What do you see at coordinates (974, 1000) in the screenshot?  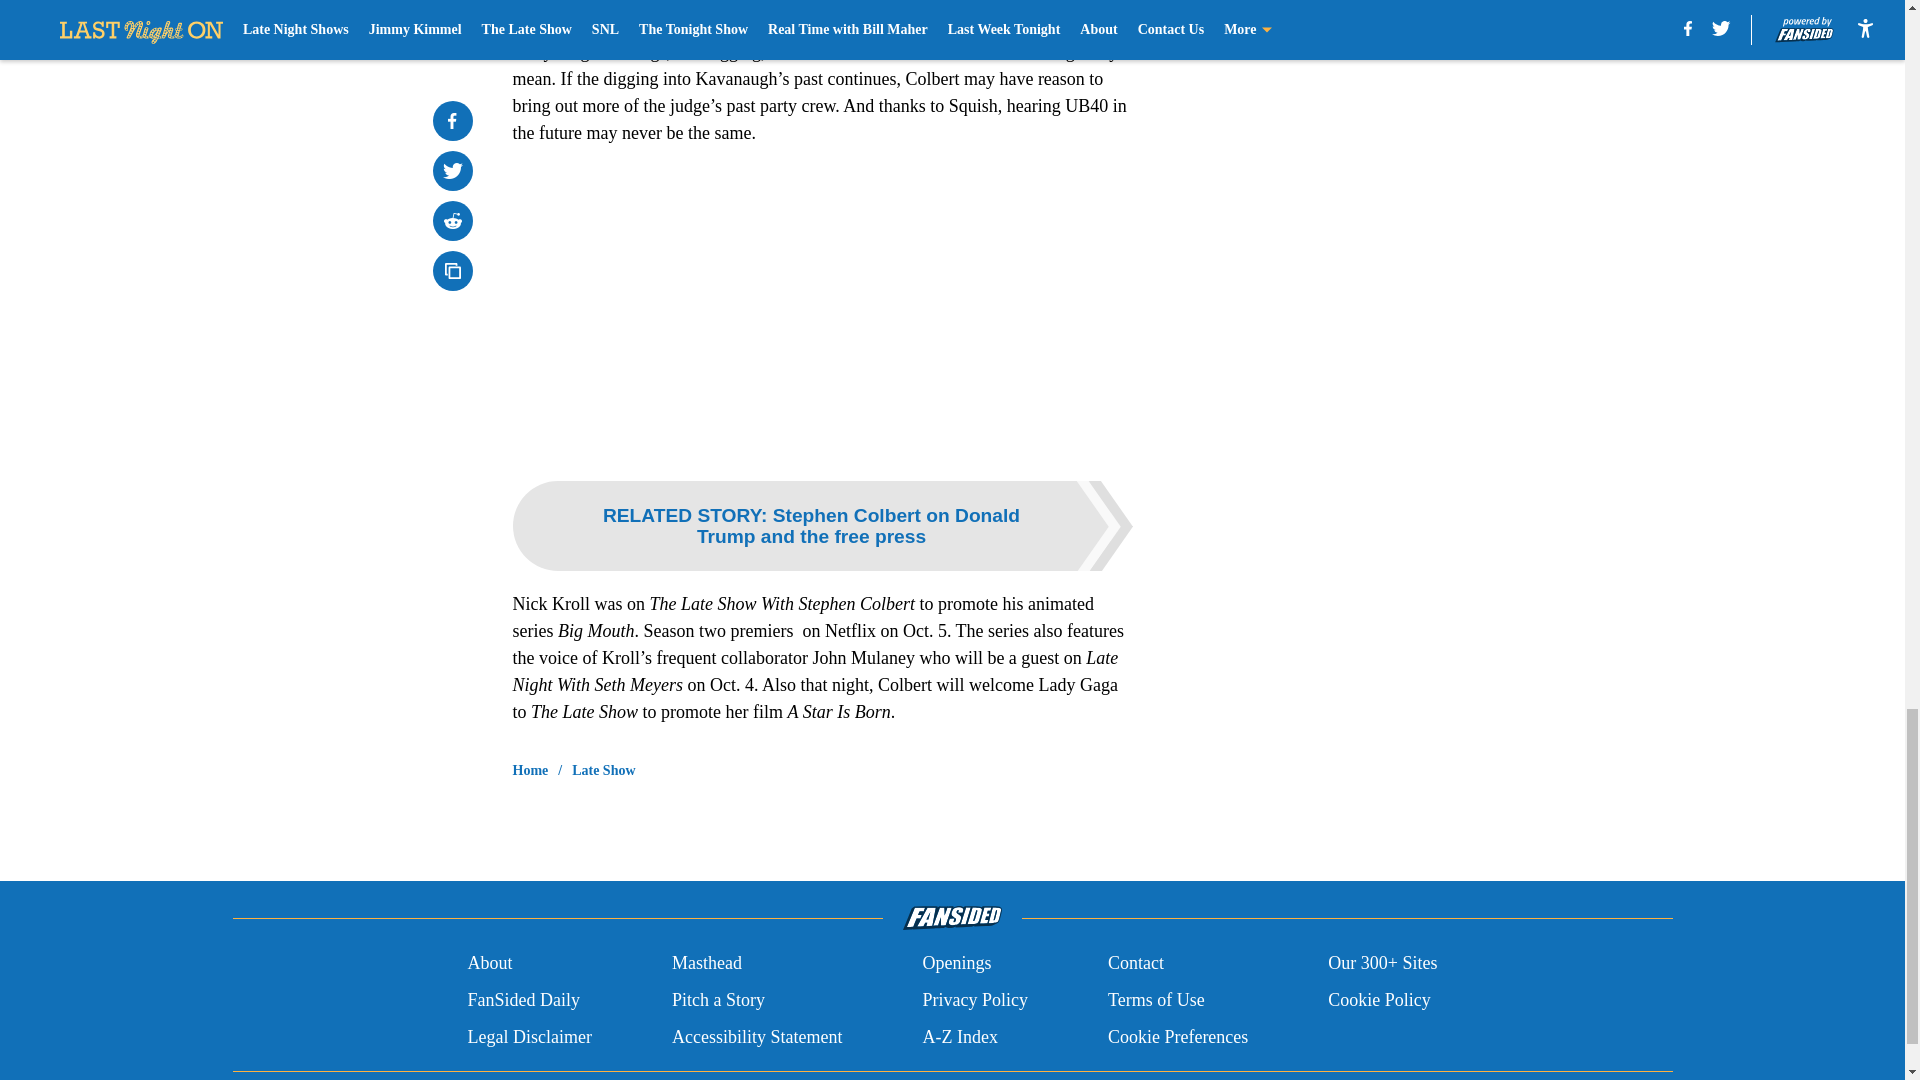 I see `Privacy Policy` at bounding box center [974, 1000].